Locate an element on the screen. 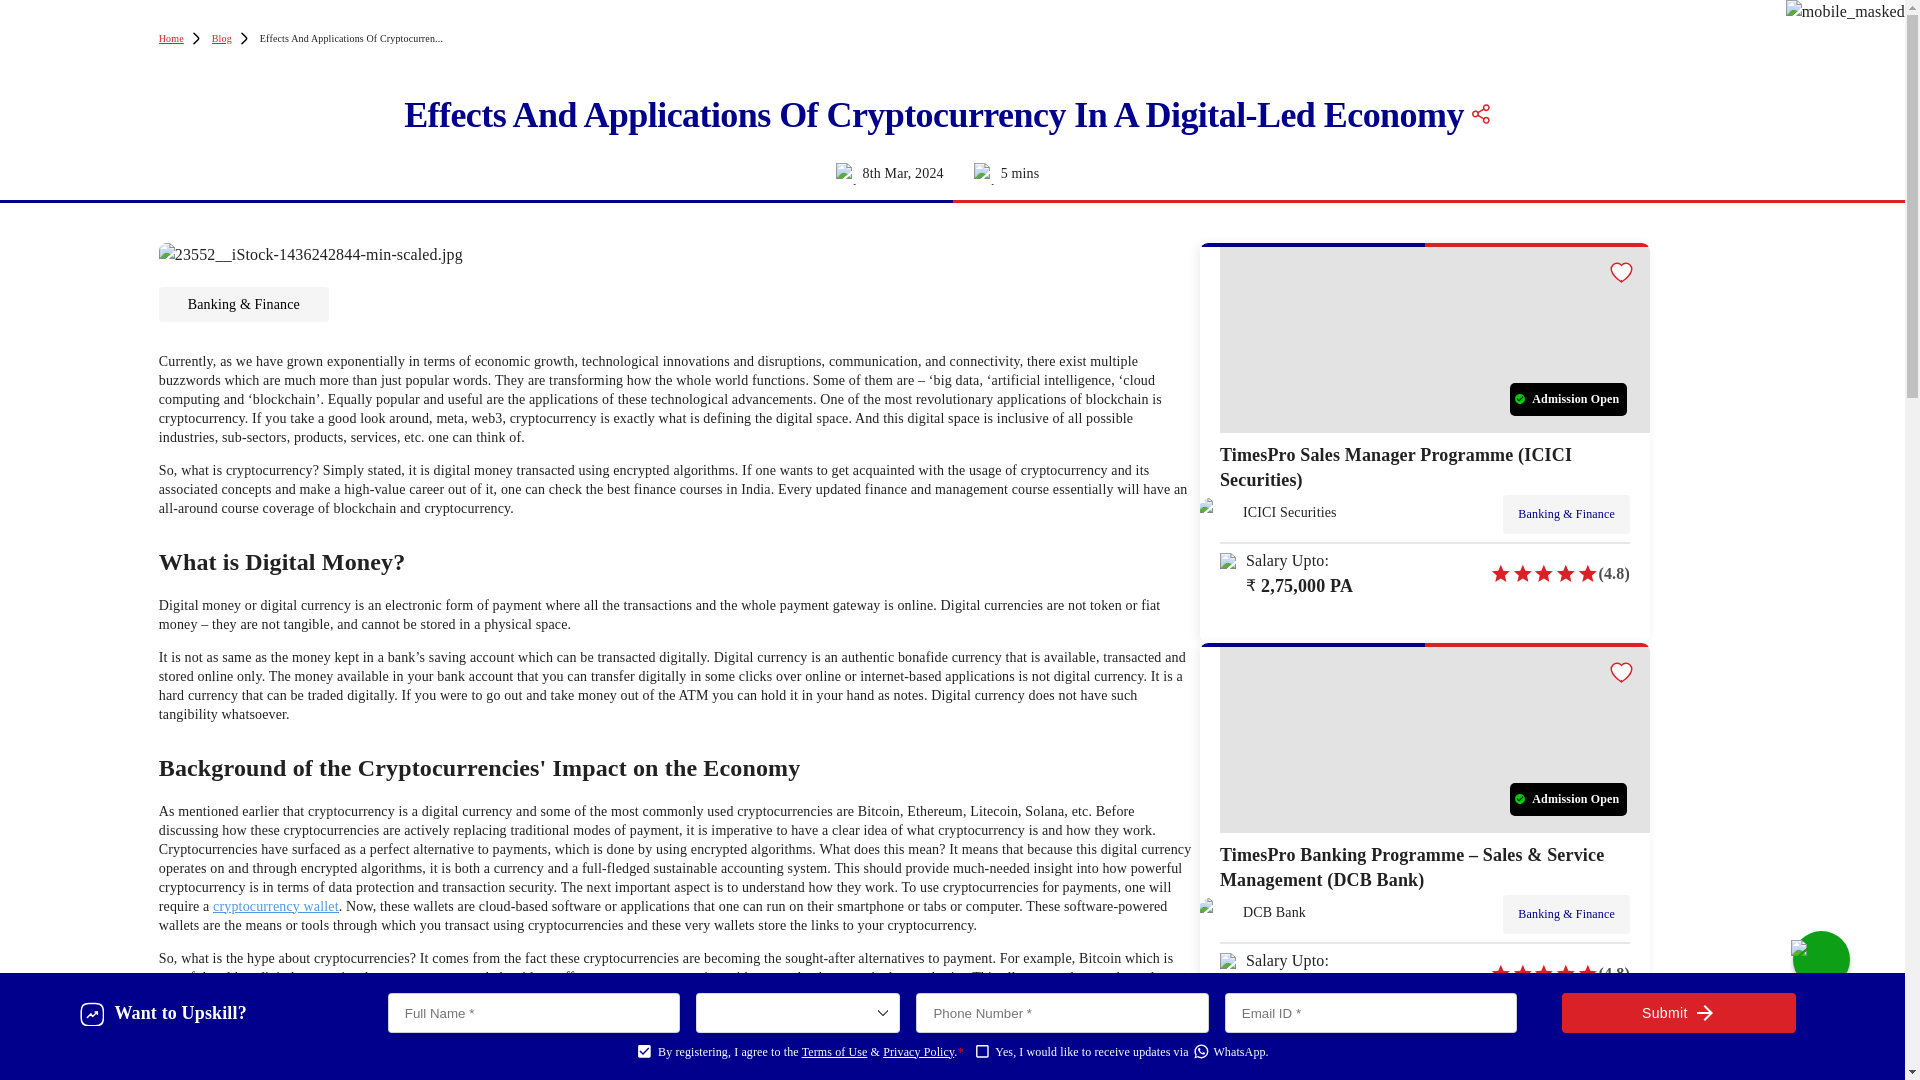 The height and width of the screenshot is (1080, 1920). Terms of Use is located at coordinates (834, 1052).